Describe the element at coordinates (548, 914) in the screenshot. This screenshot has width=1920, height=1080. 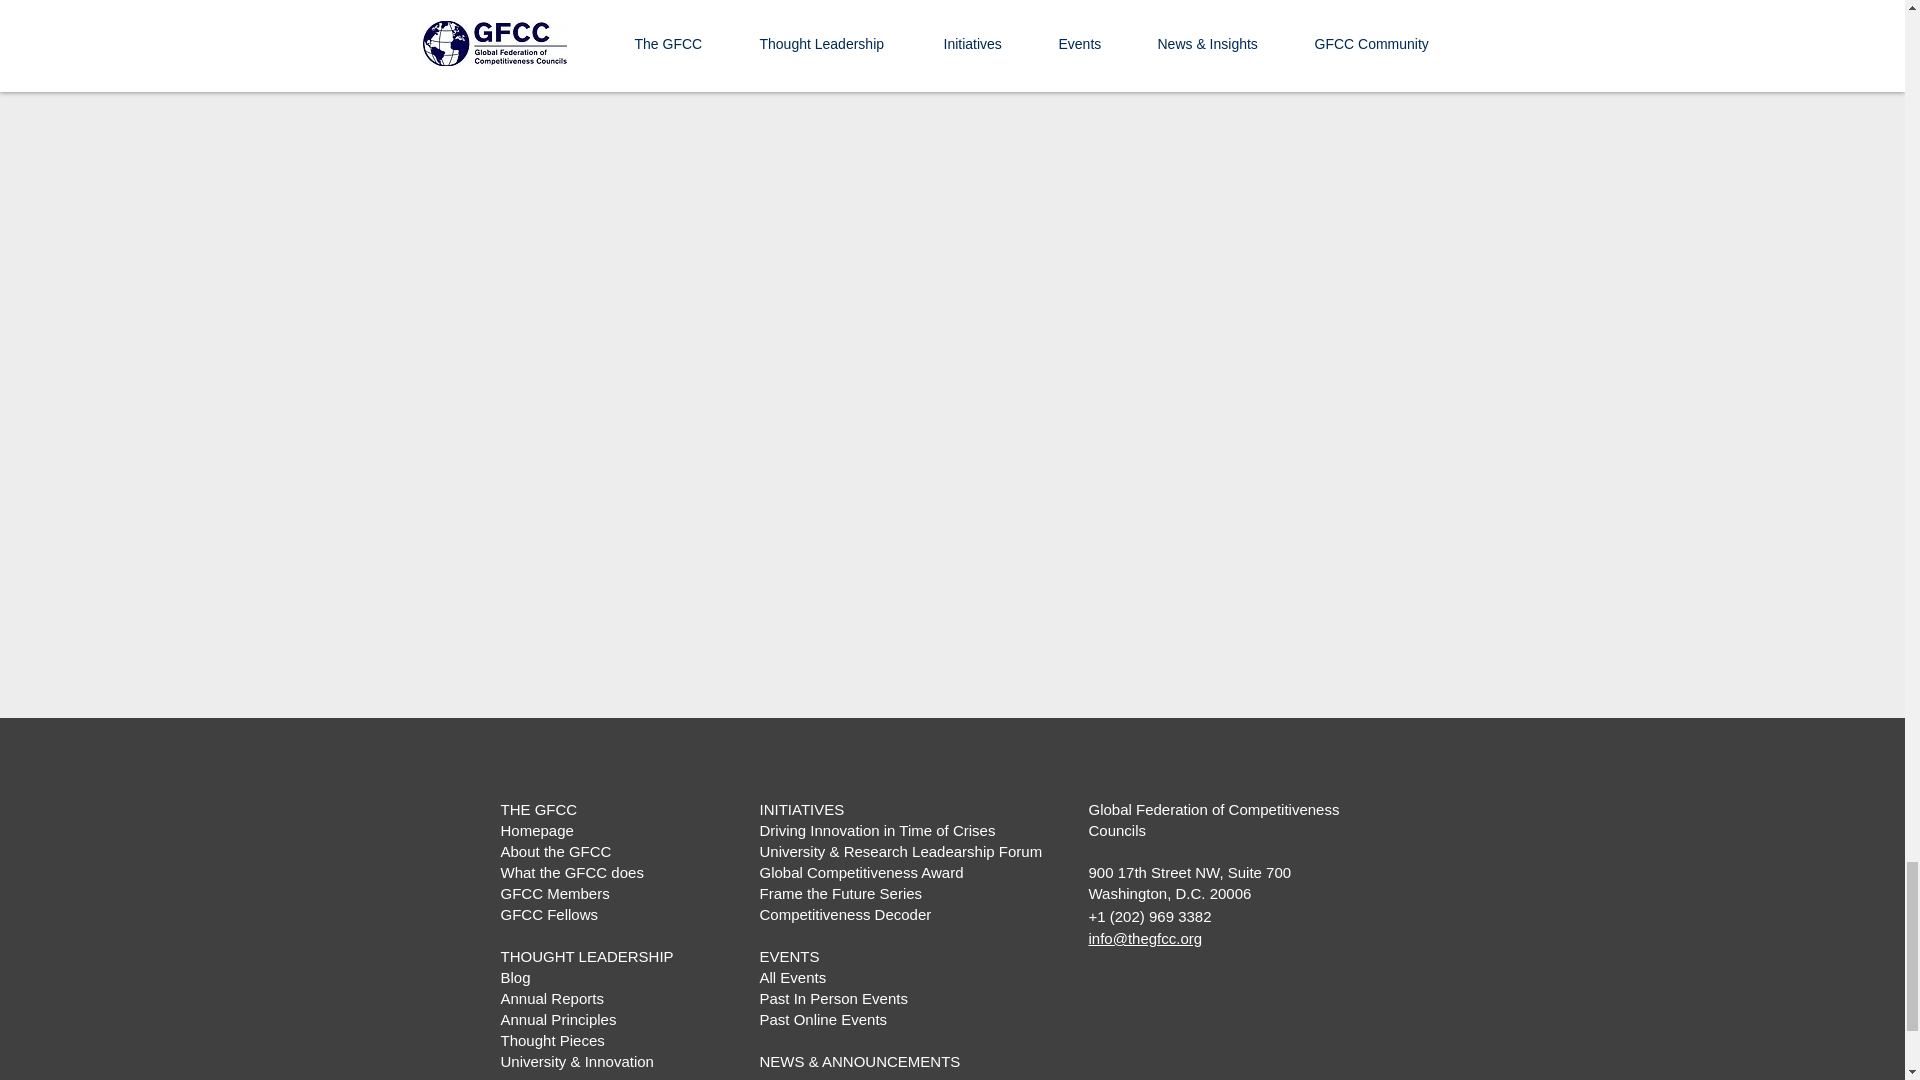
I see `GFCC Fellows` at that location.